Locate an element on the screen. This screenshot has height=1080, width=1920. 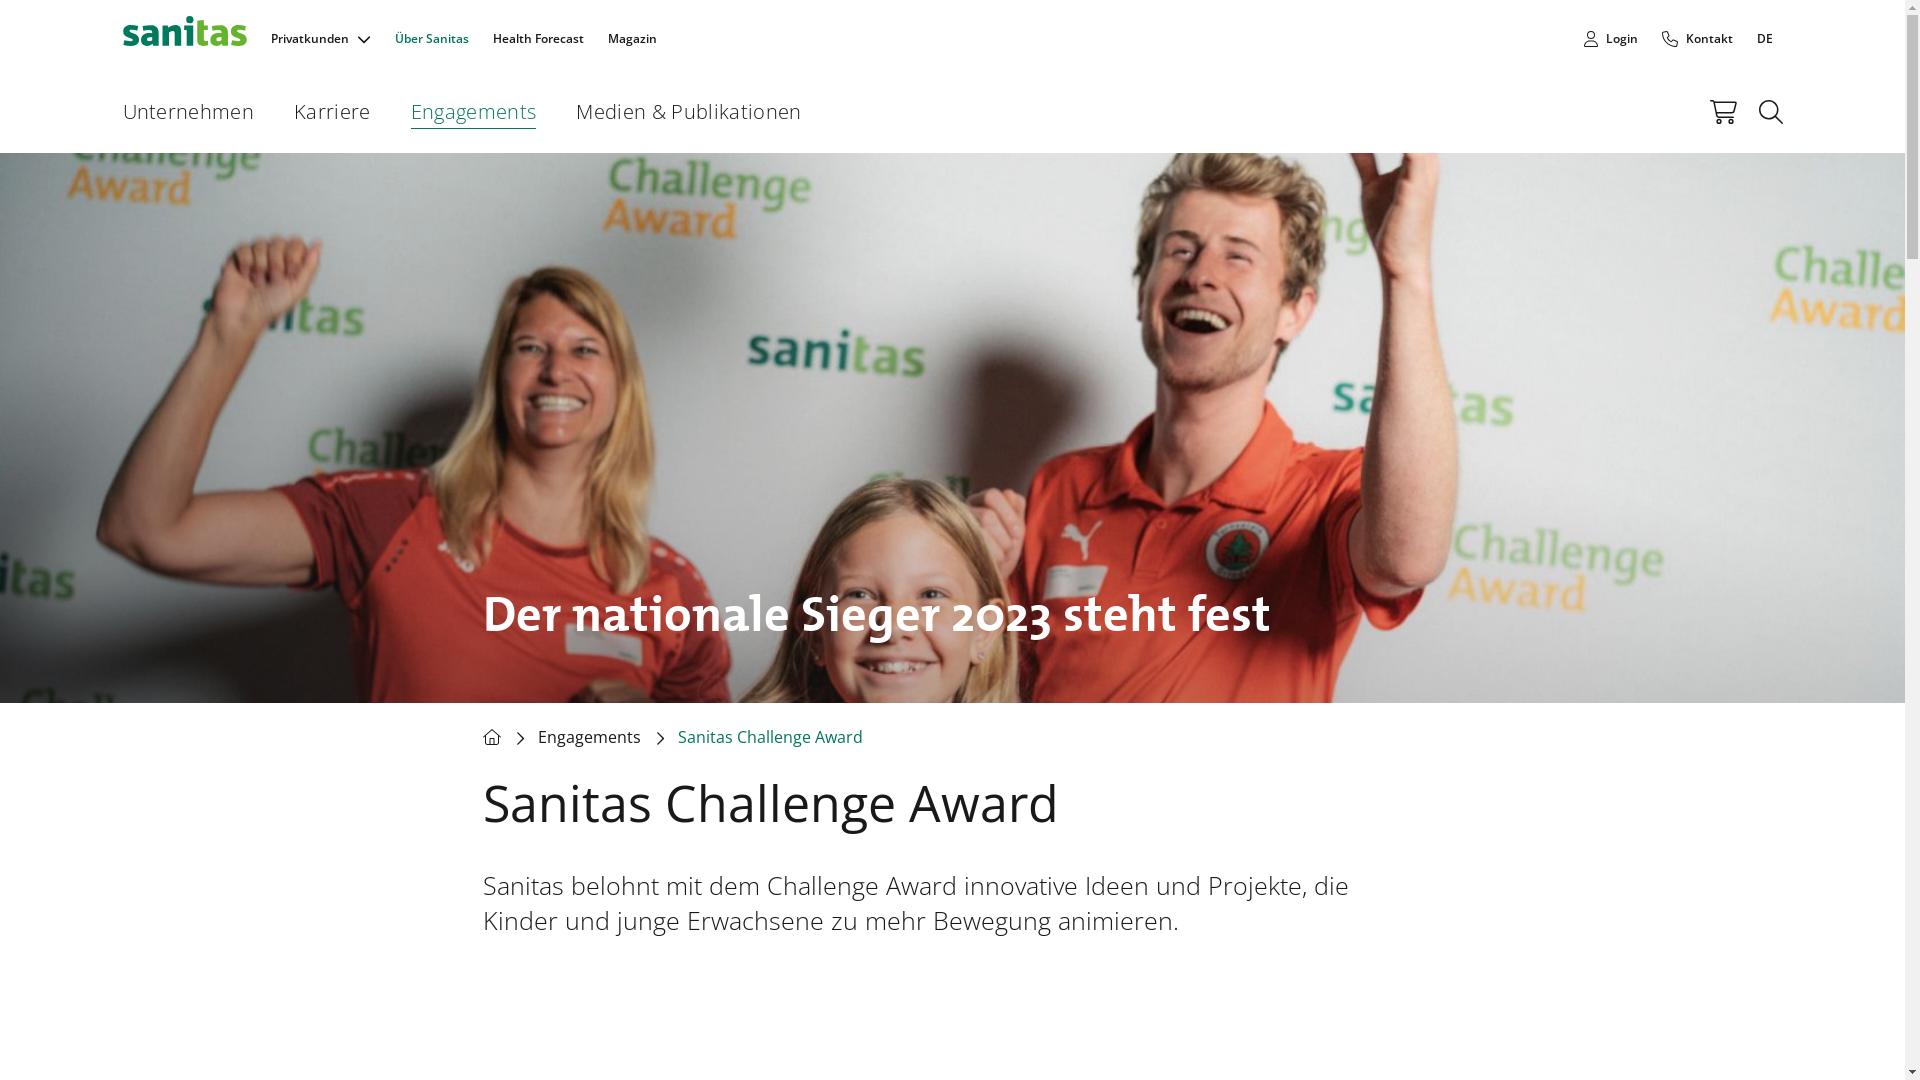
Engagements is located at coordinates (590, 738).